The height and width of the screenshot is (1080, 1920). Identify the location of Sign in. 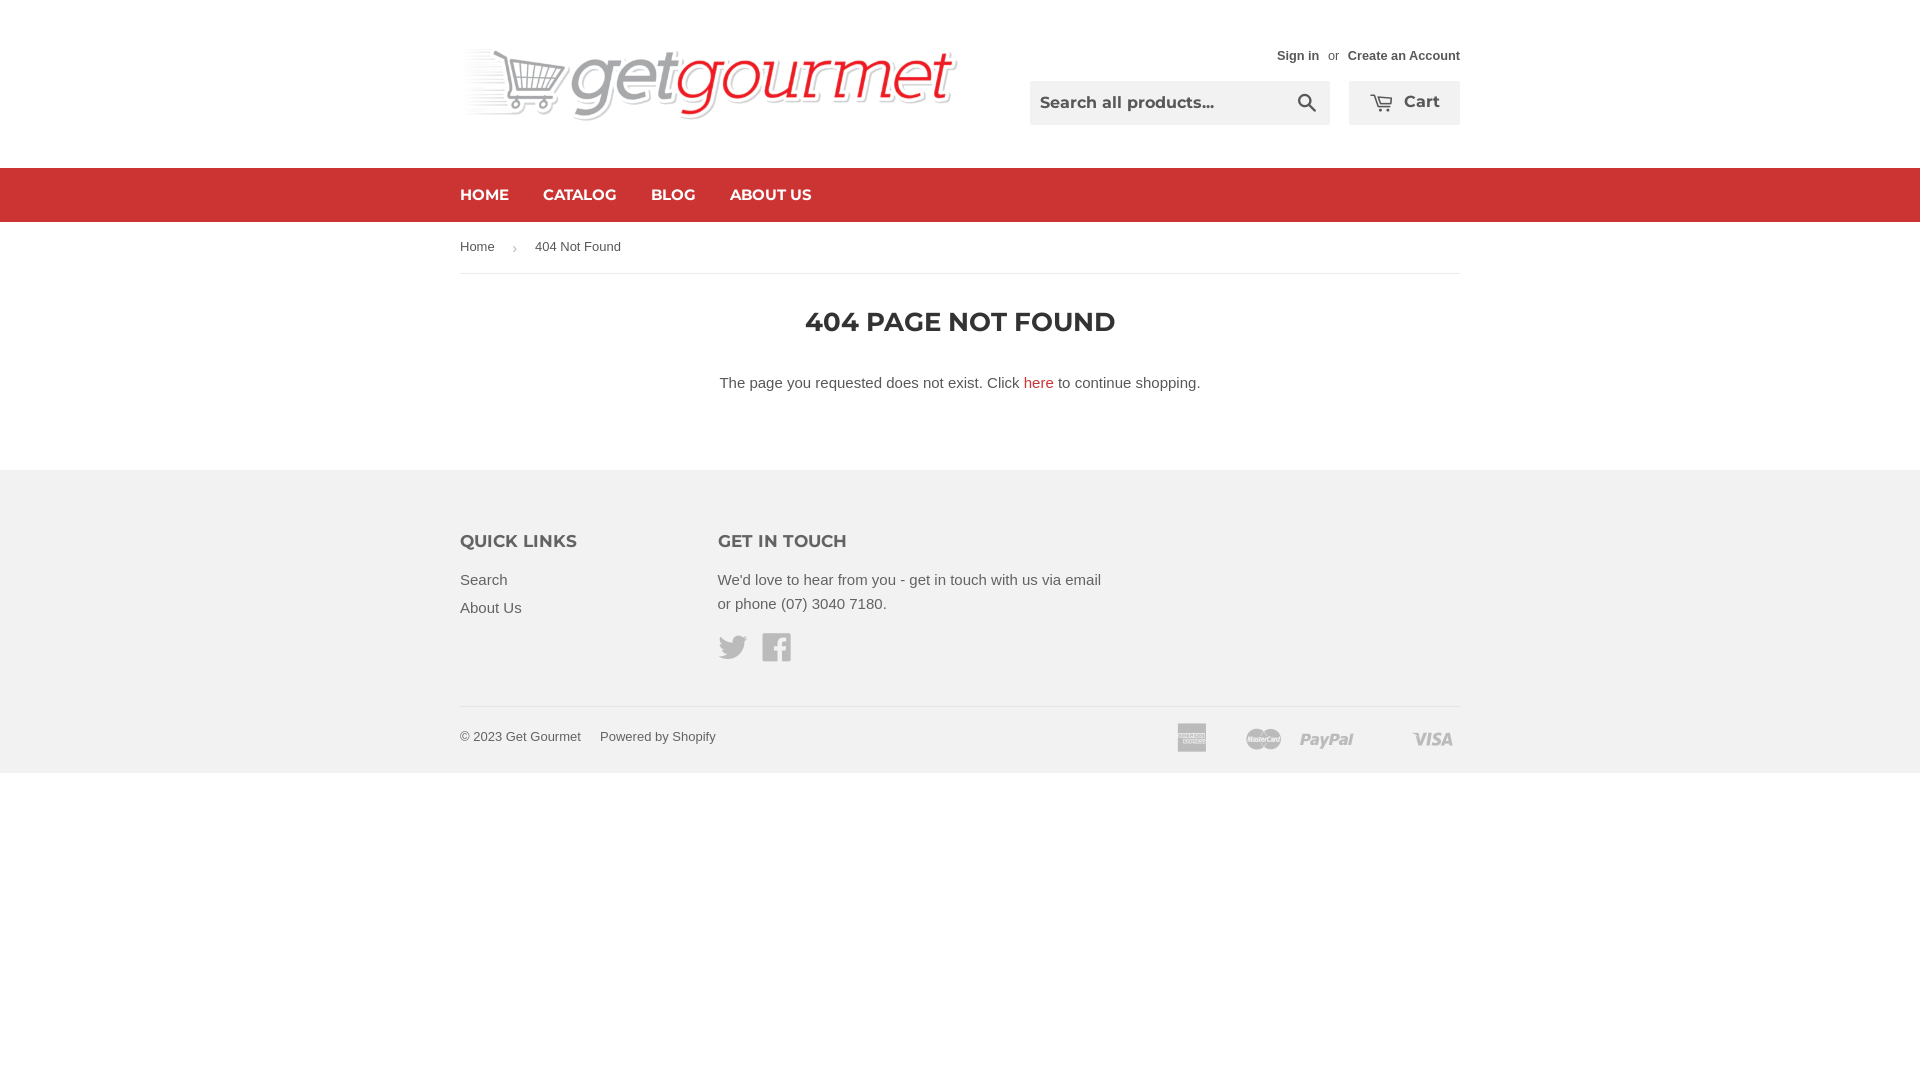
(1298, 56).